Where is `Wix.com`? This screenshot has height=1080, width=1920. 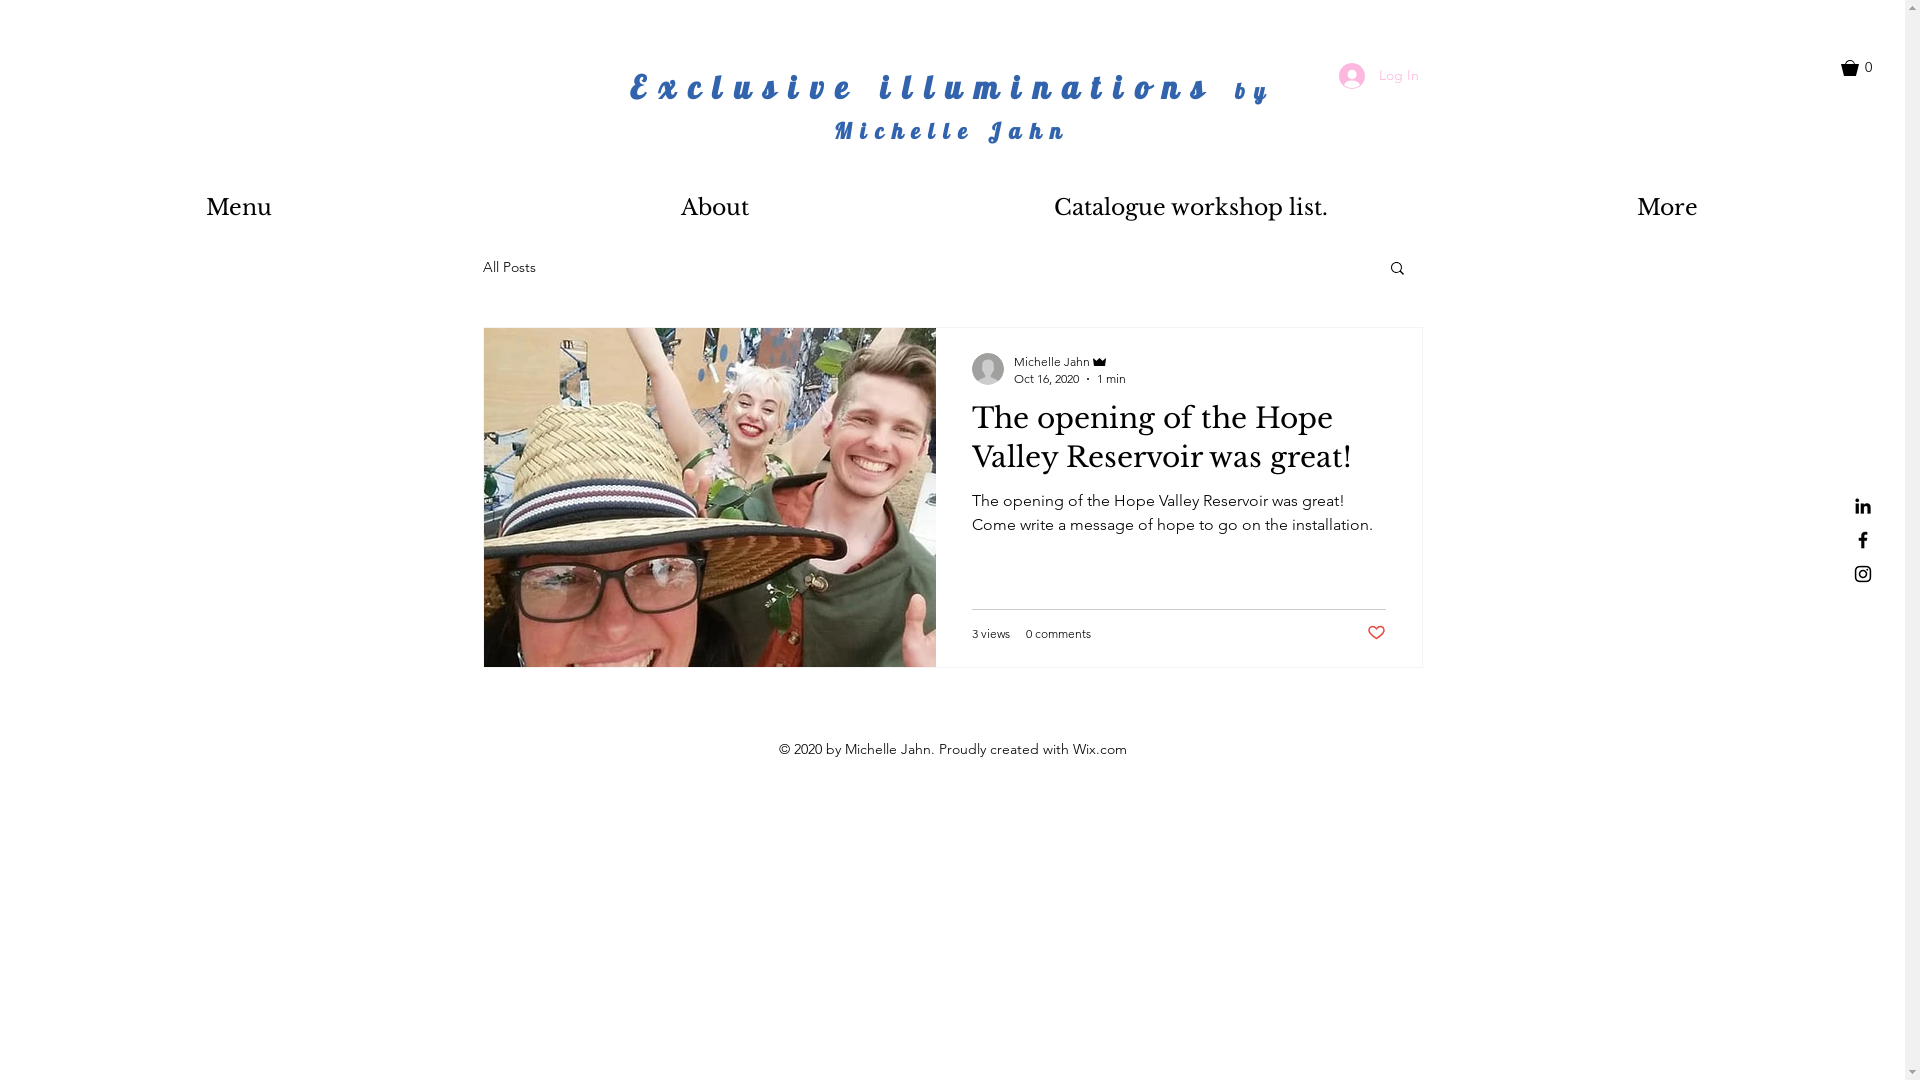 Wix.com is located at coordinates (1099, 749).